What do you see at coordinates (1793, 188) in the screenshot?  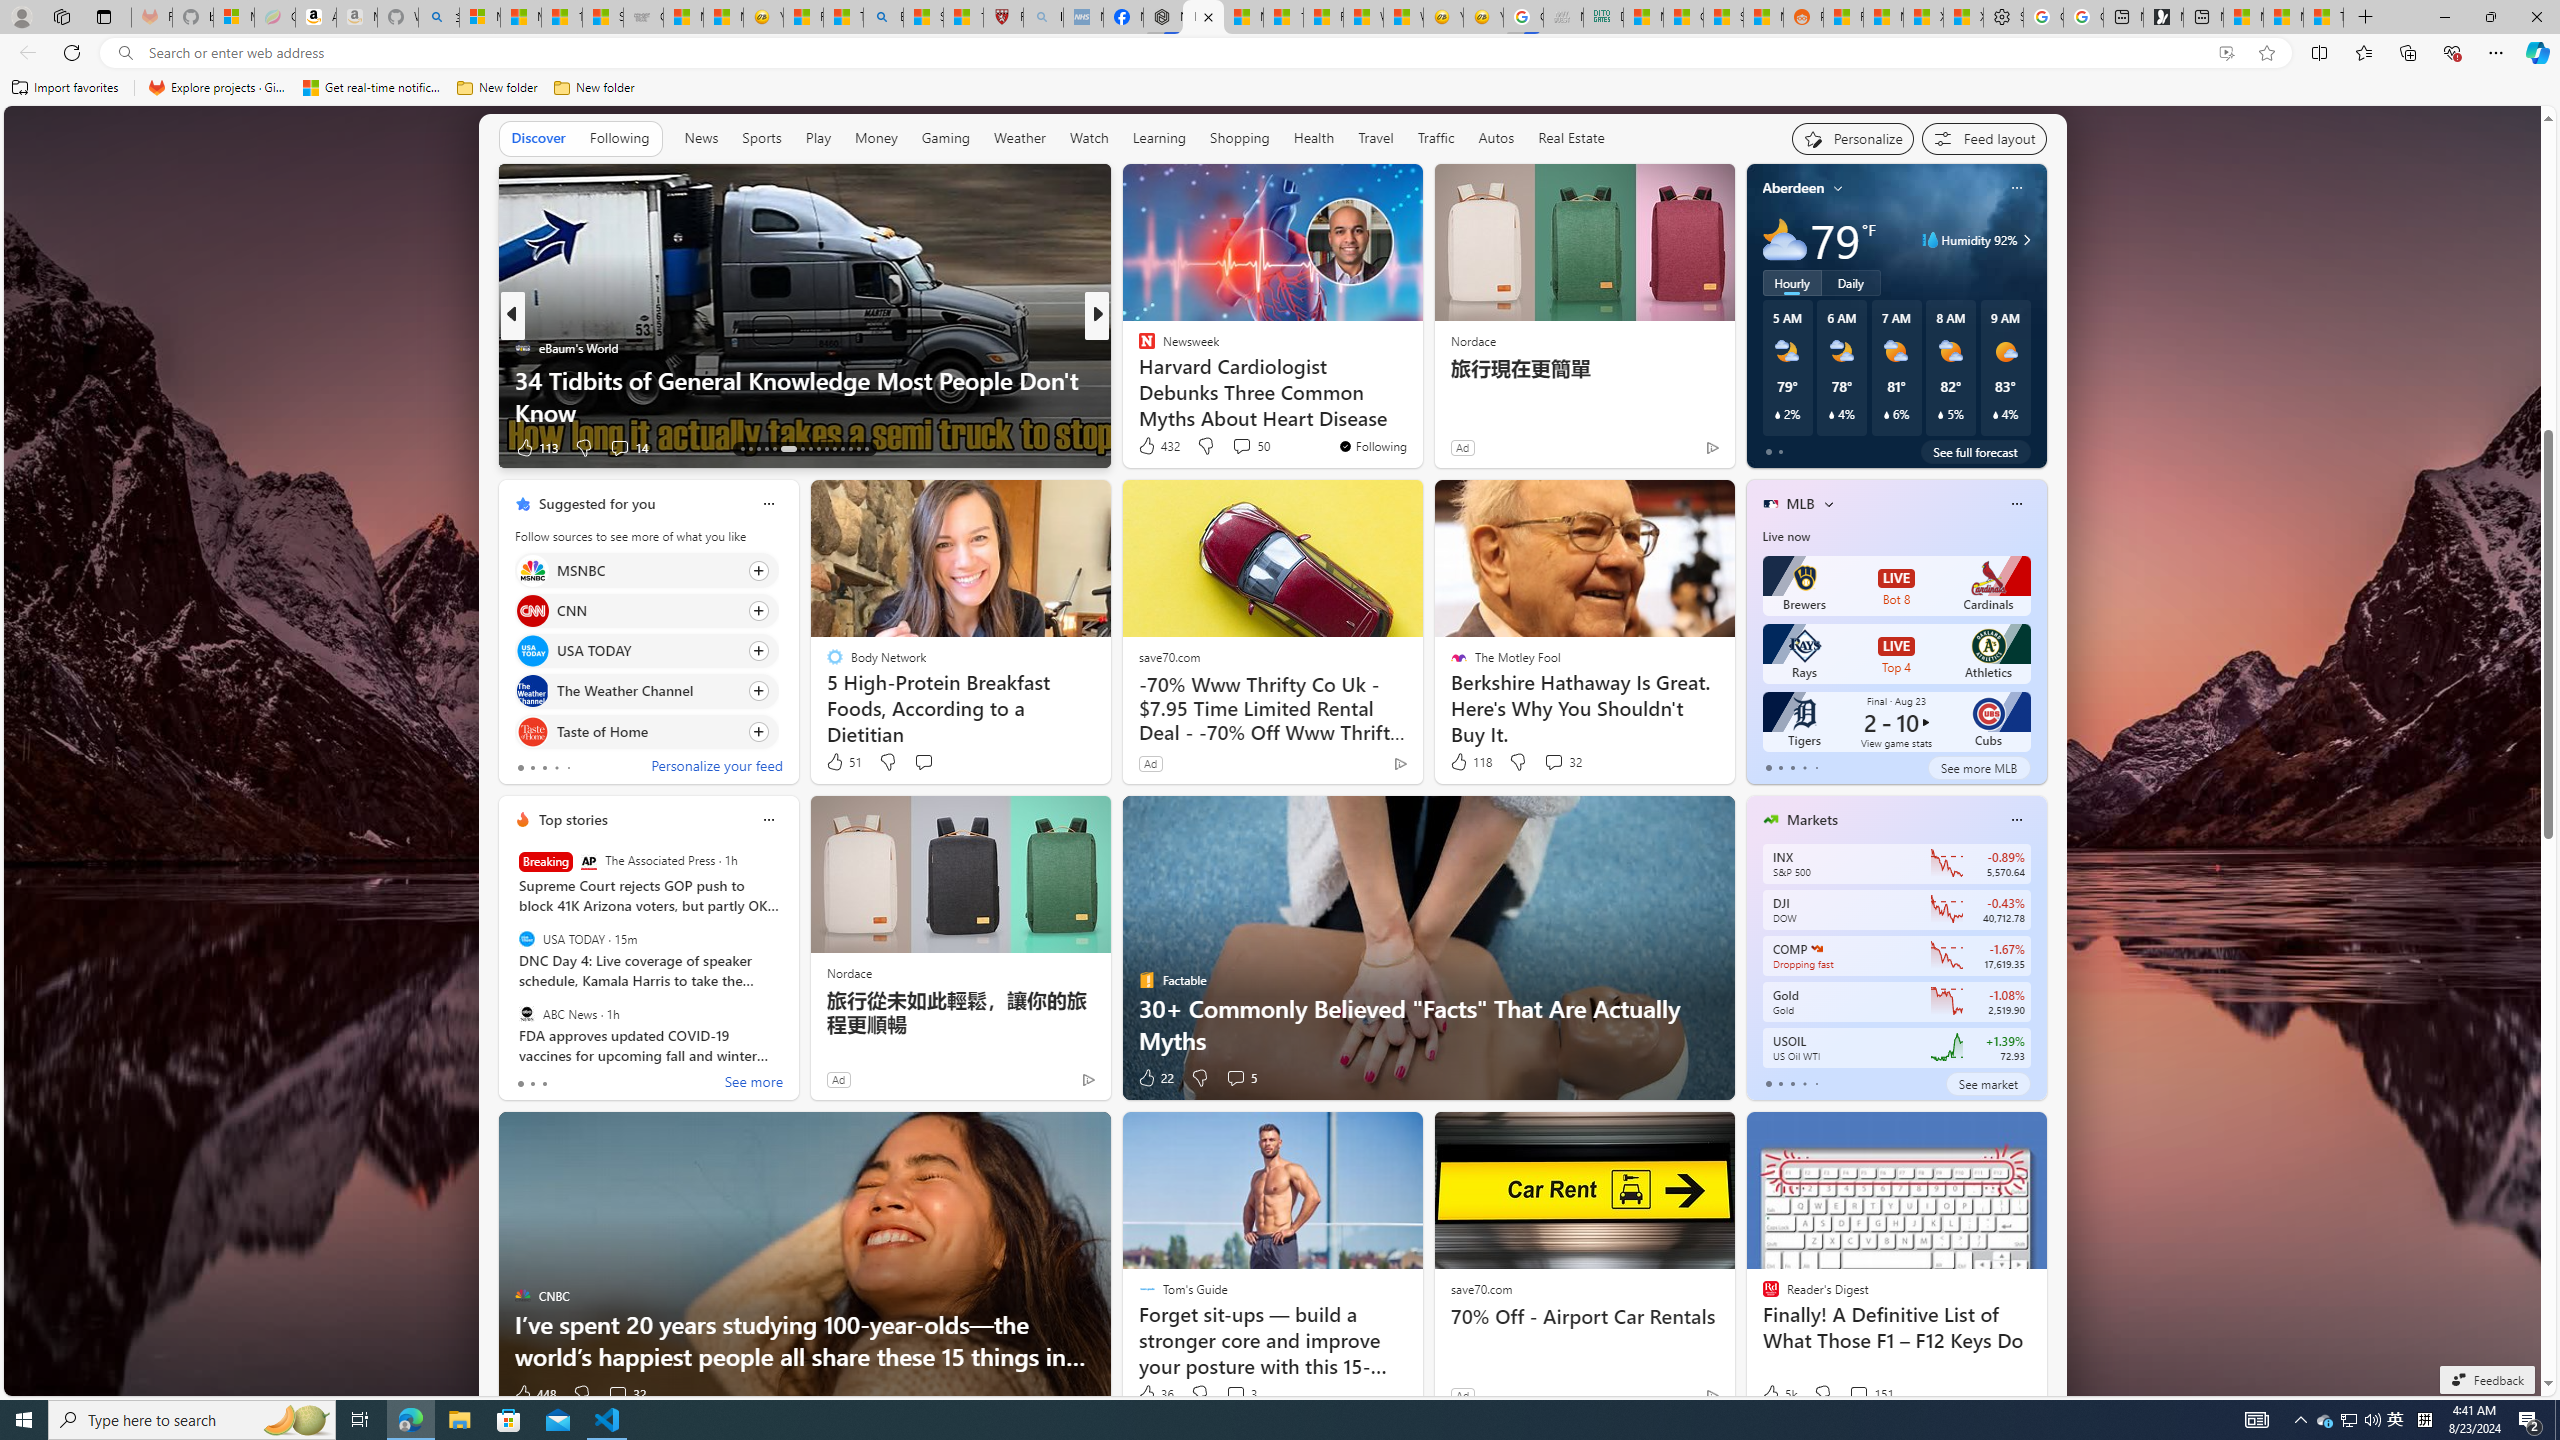 I see `Aberdeen` at bounding box center [1793, 188].